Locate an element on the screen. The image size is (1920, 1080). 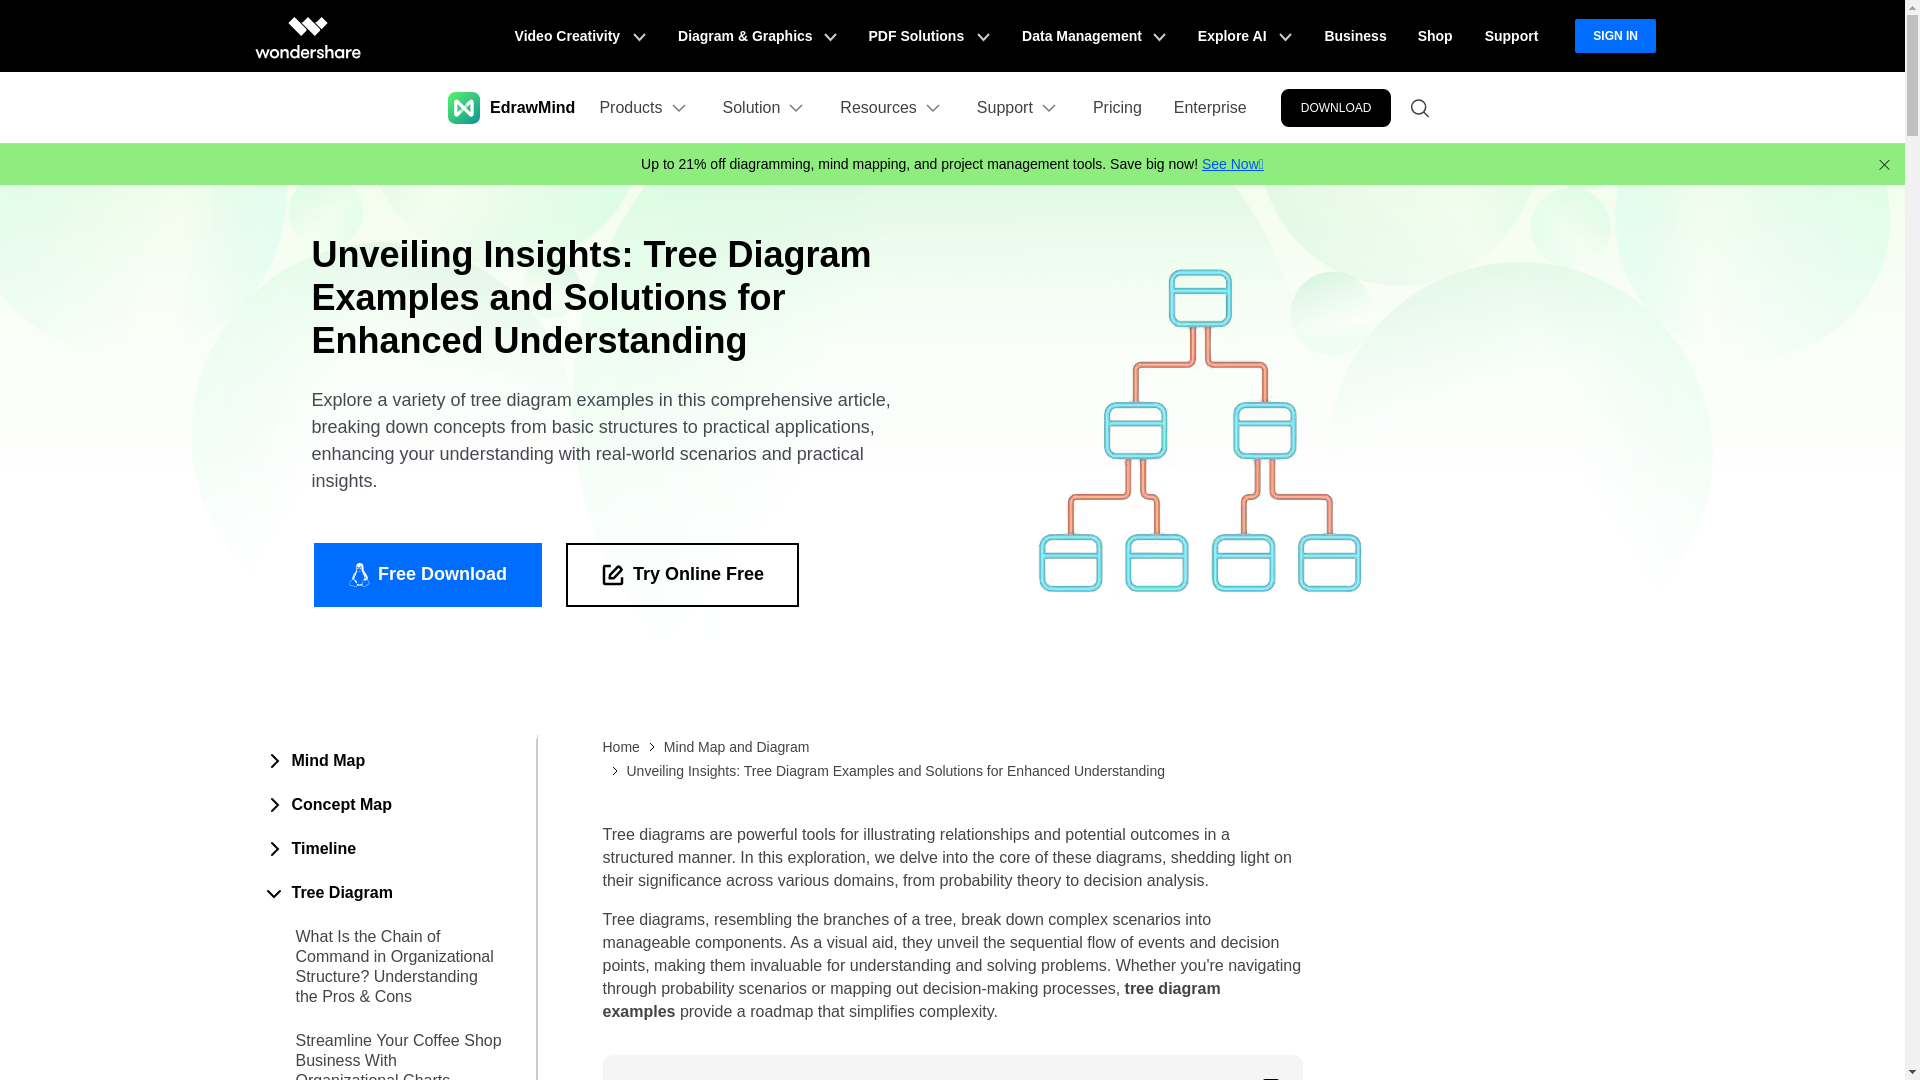
Business is located at coordinates (1354, 36).